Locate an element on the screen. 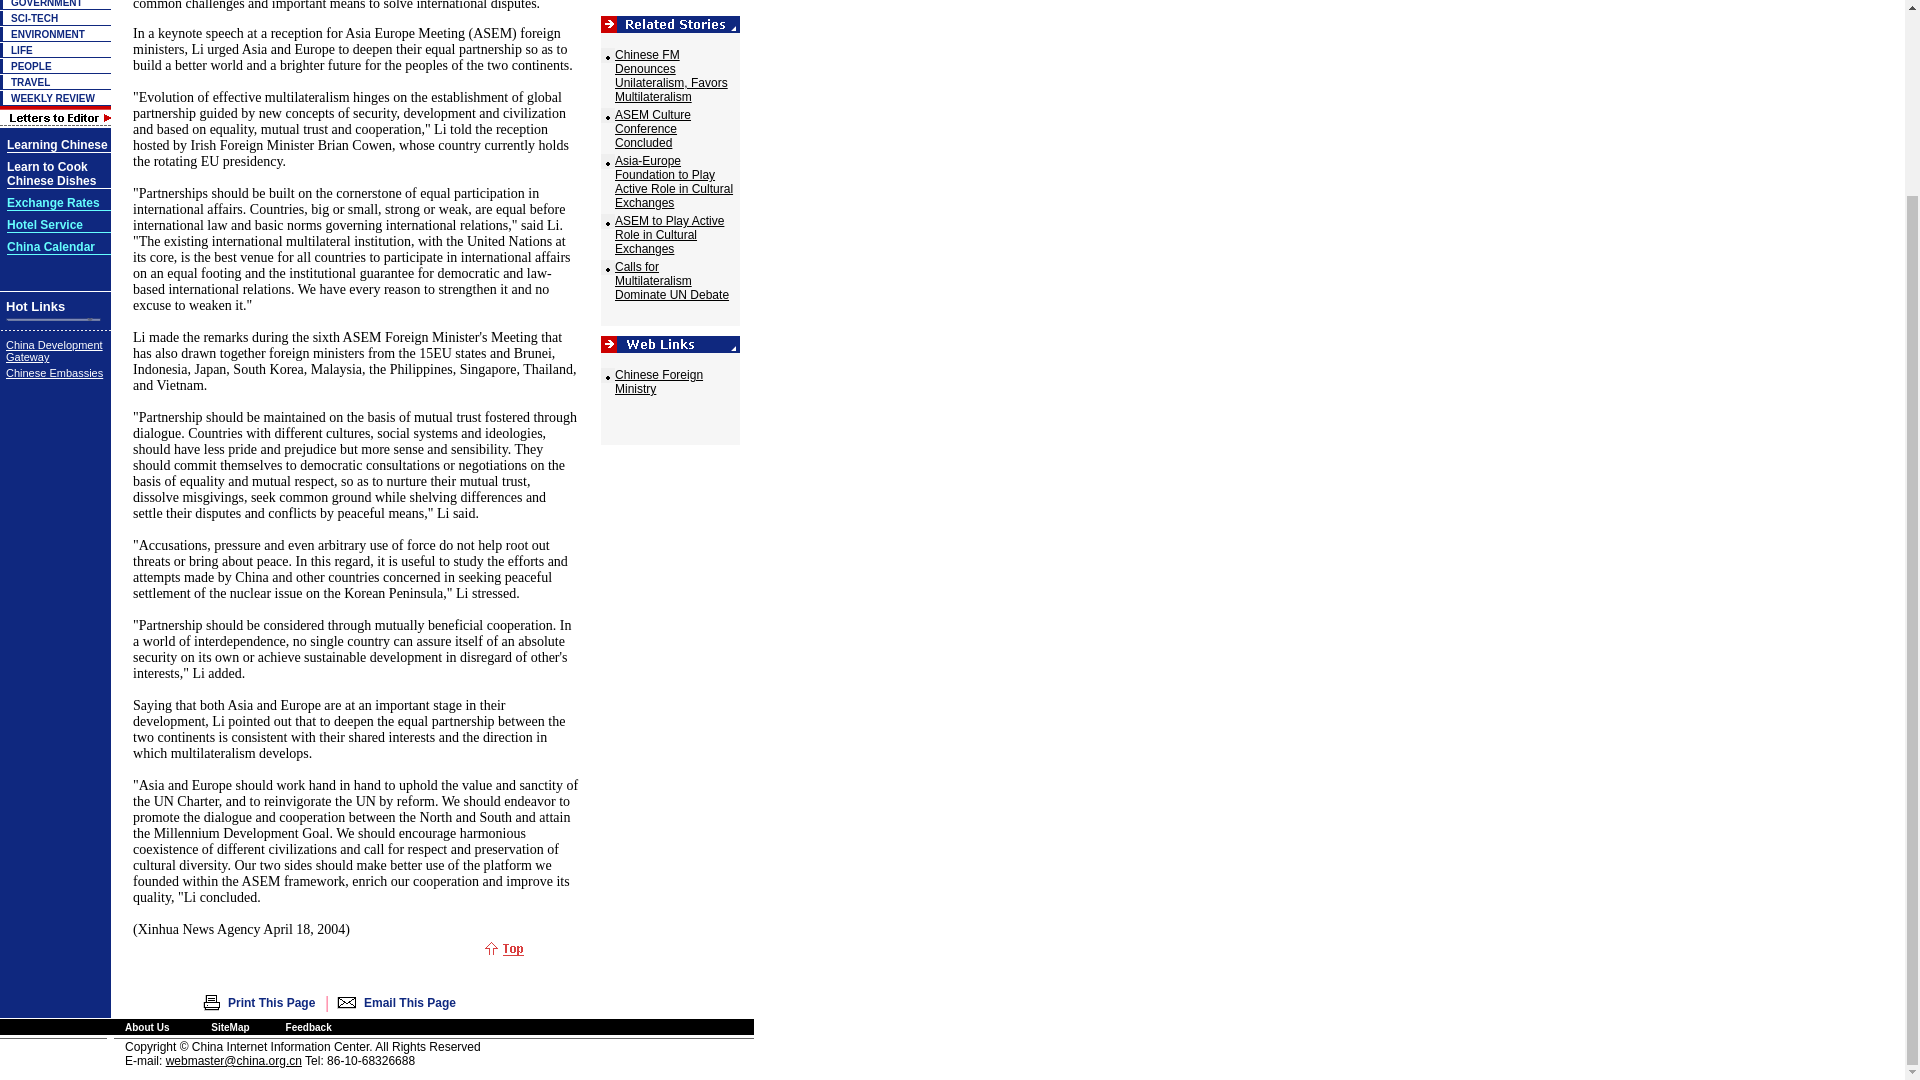  SiteMap is located at coordinates (230, 1026).